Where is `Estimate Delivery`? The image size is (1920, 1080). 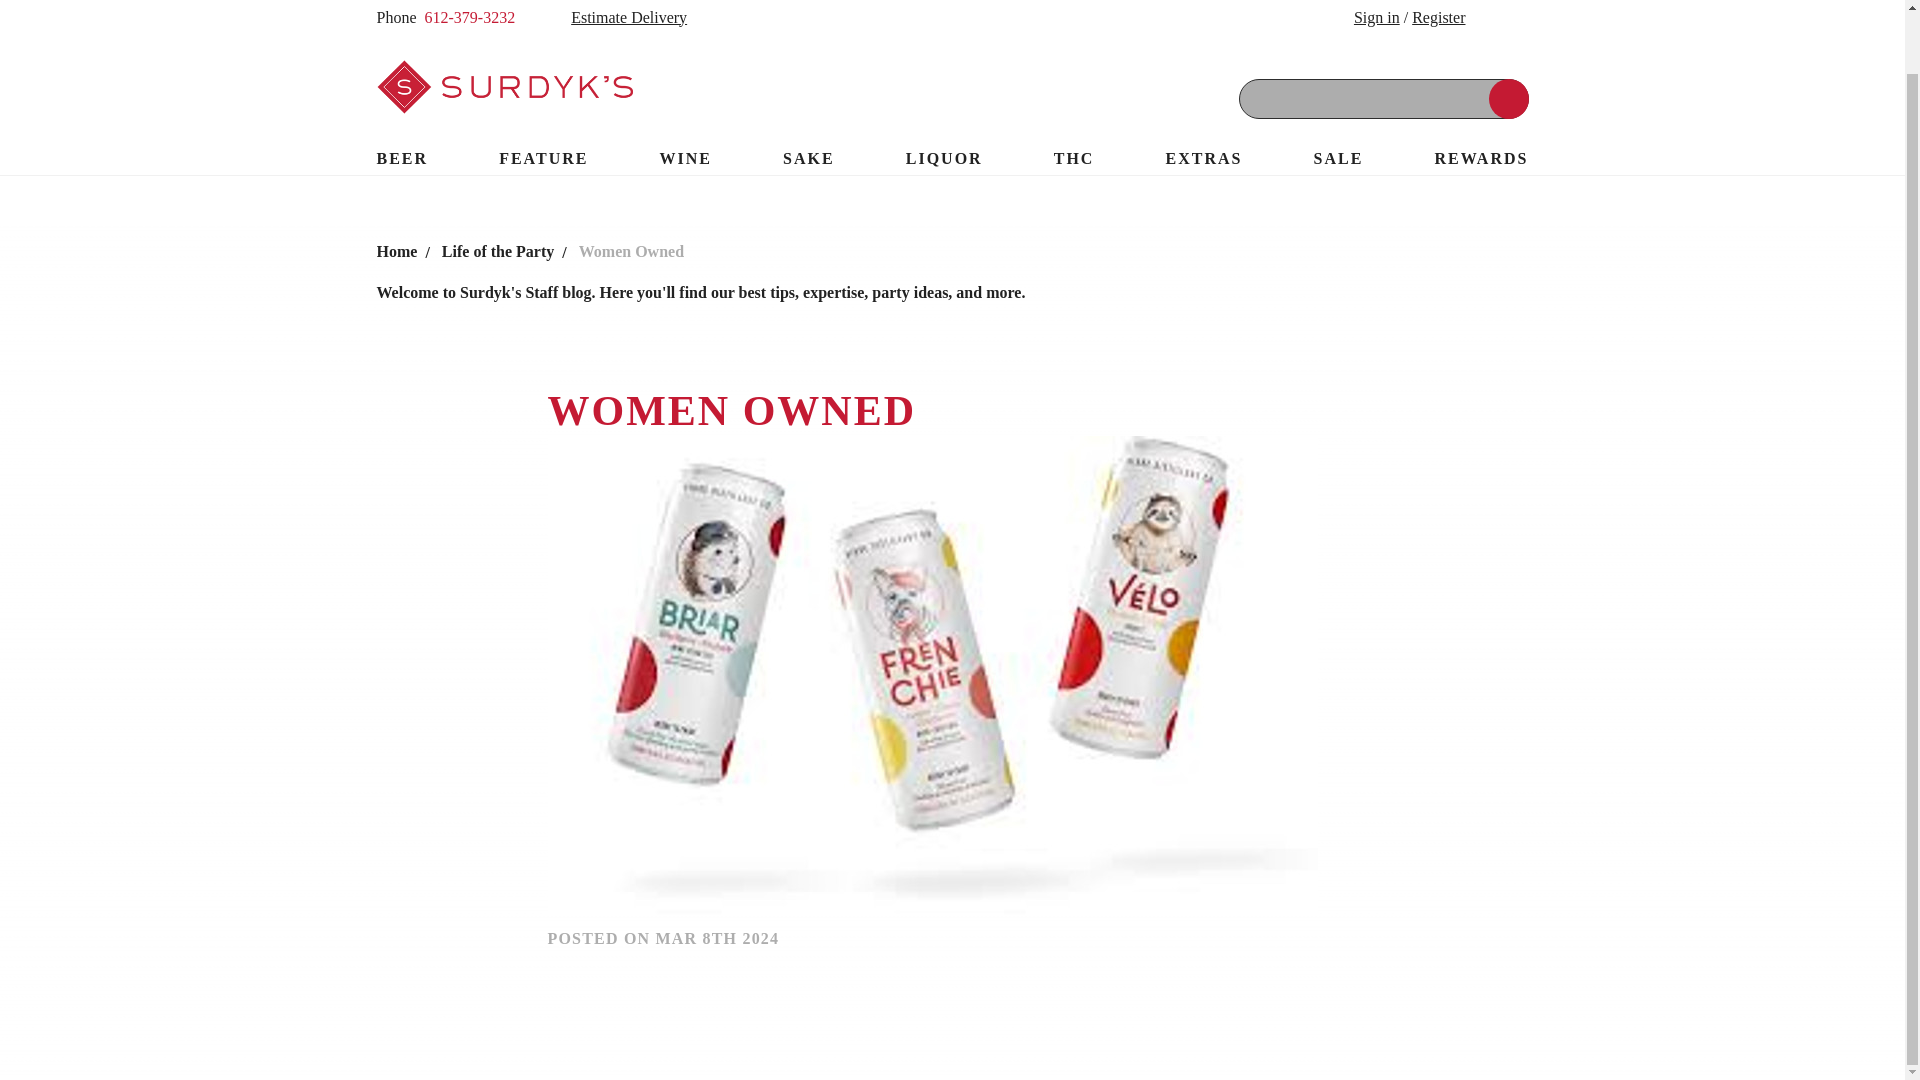
Estimate Delivery is located at coordinates (613, 18).